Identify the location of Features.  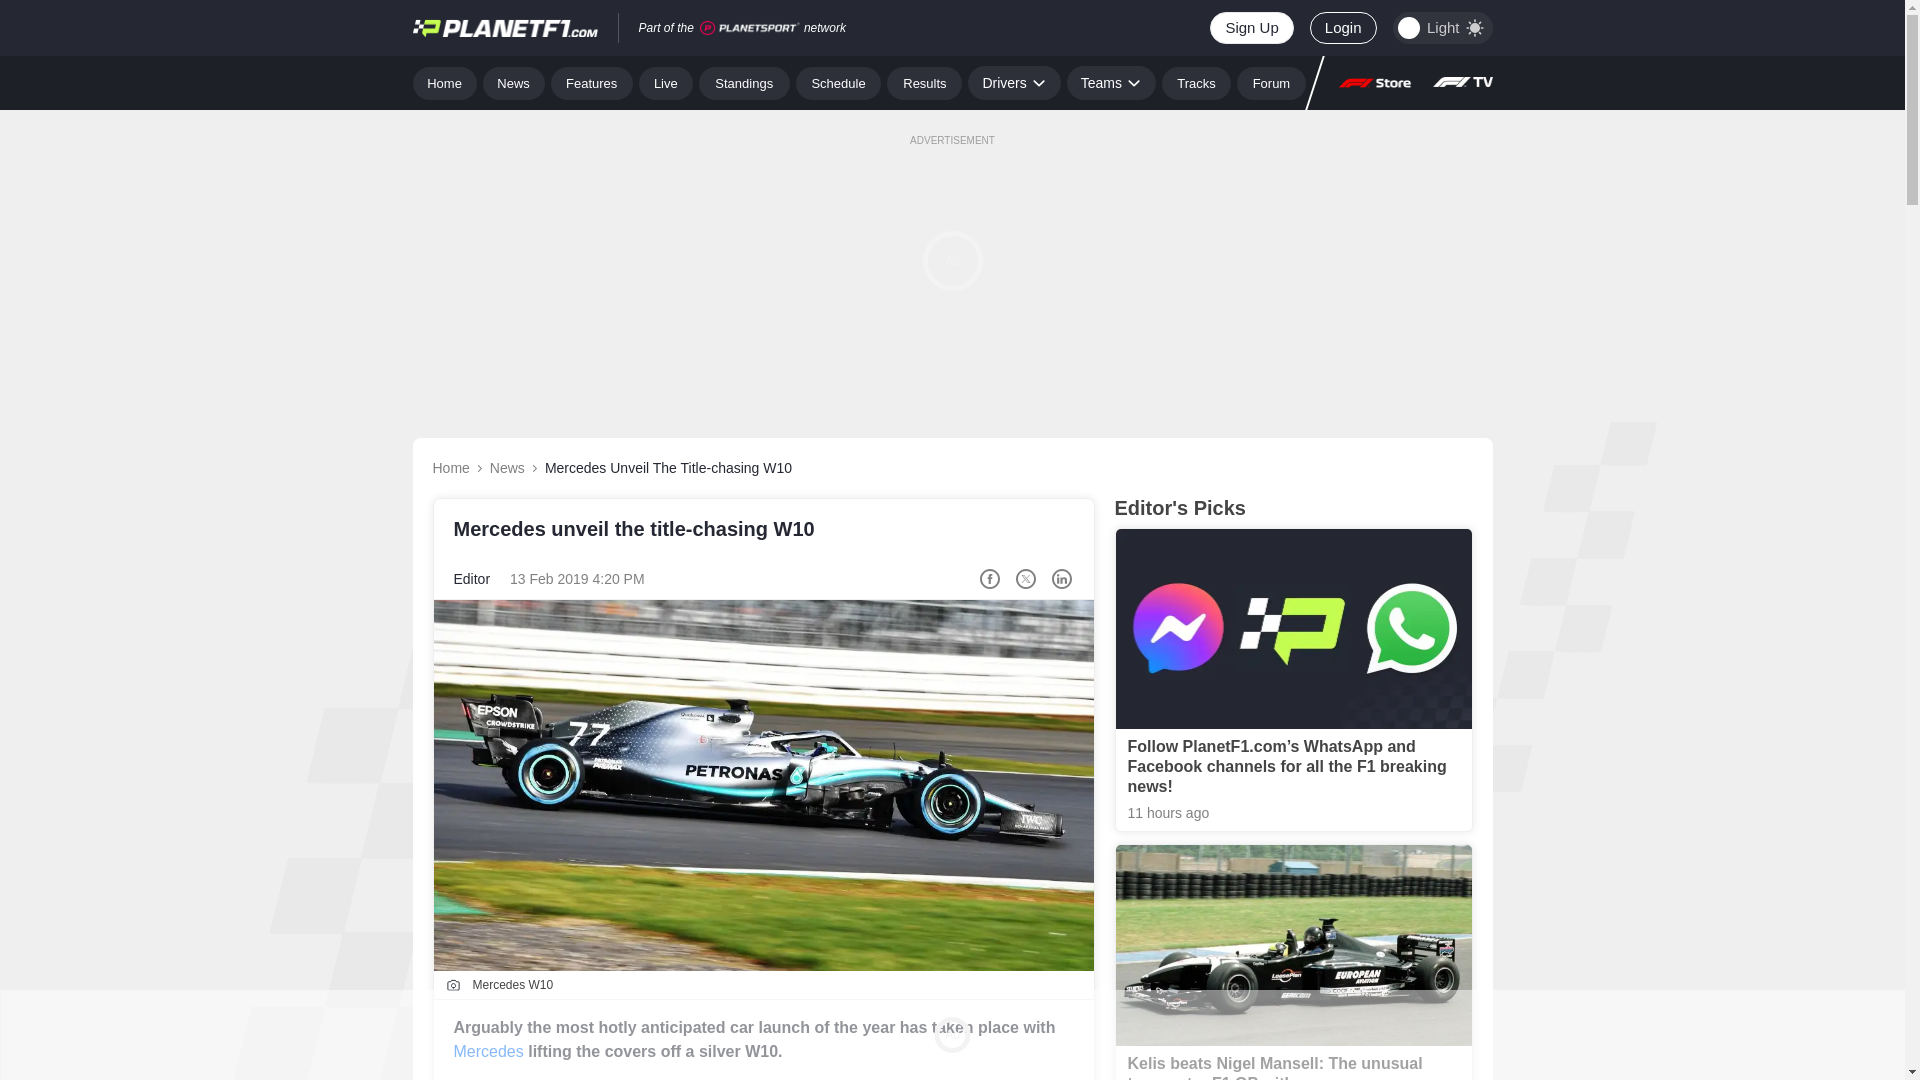
(592, 82).